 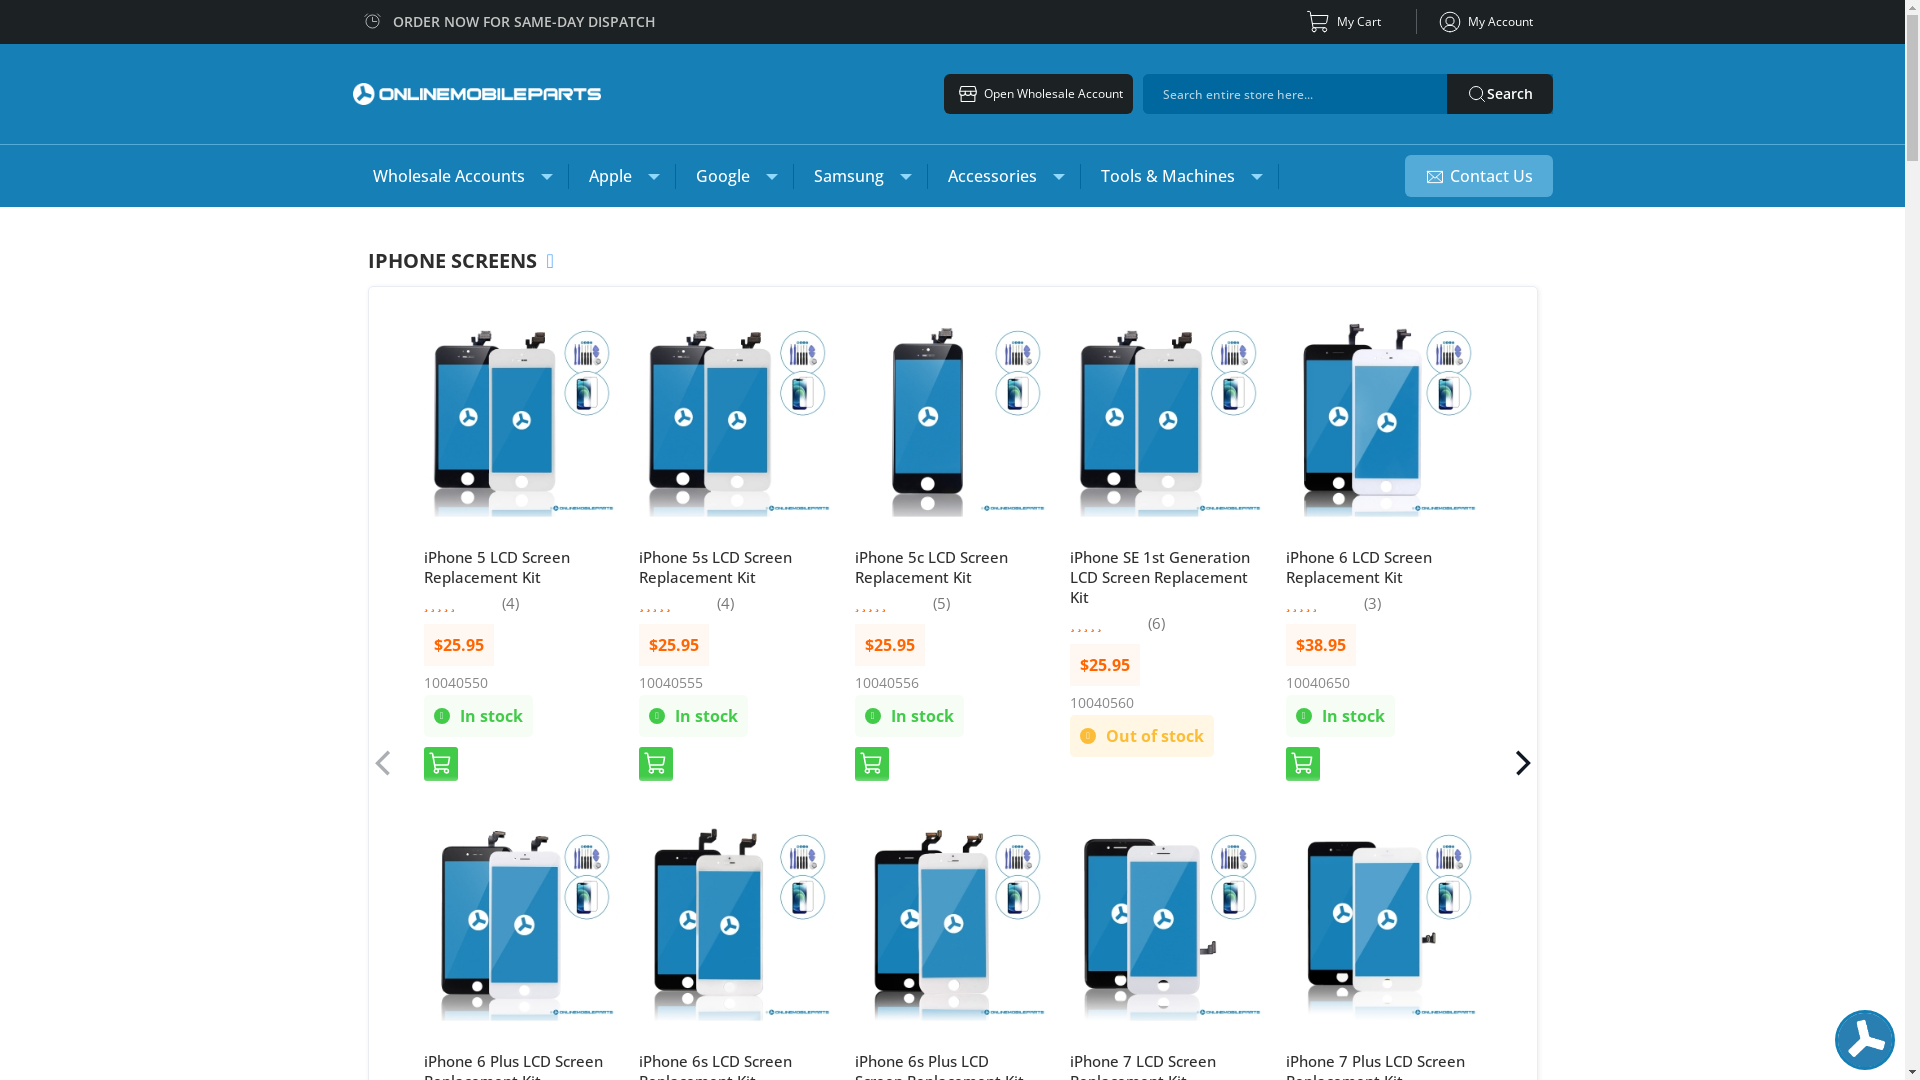 What do you see at coordinates (1004, 176) in the screenshot?
I see `Accessories` at bounding box center [1004, 176].